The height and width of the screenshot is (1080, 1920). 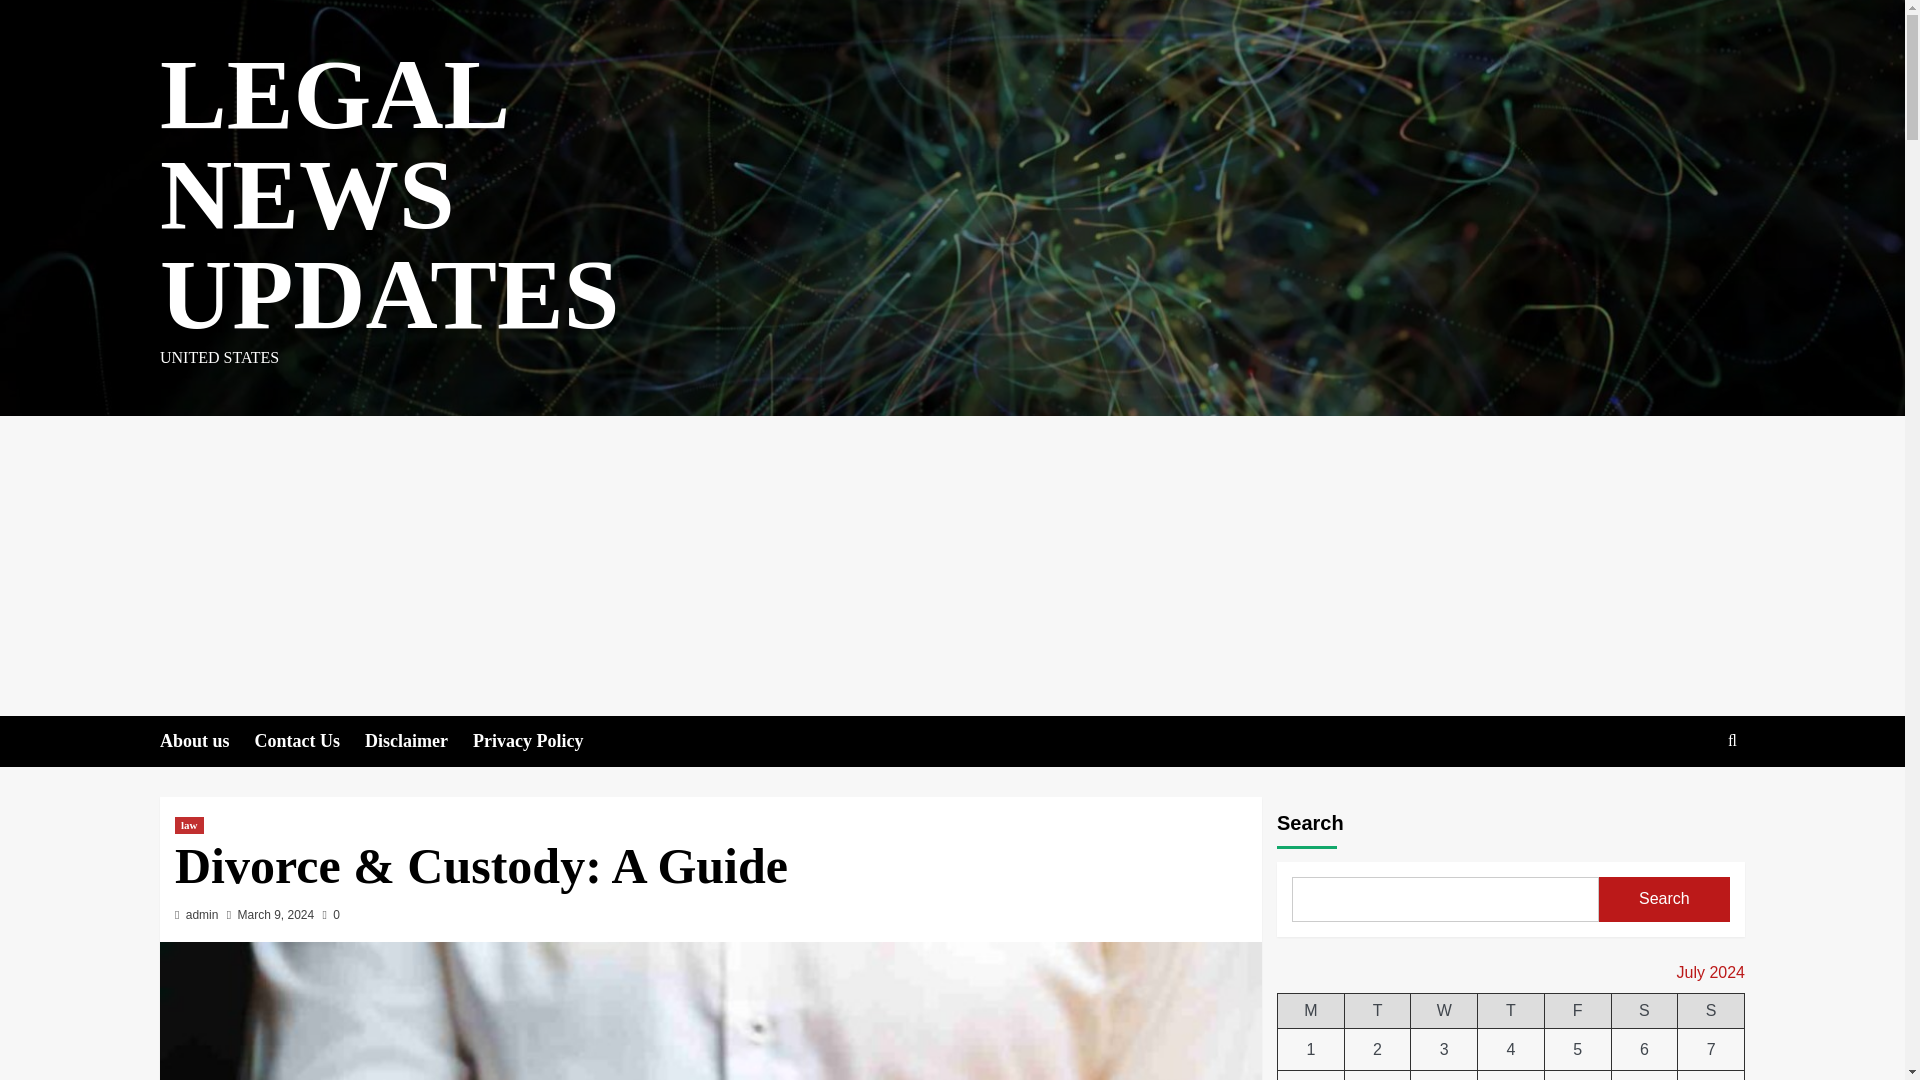 I want to click on Search, so click(x=1686, y=802).